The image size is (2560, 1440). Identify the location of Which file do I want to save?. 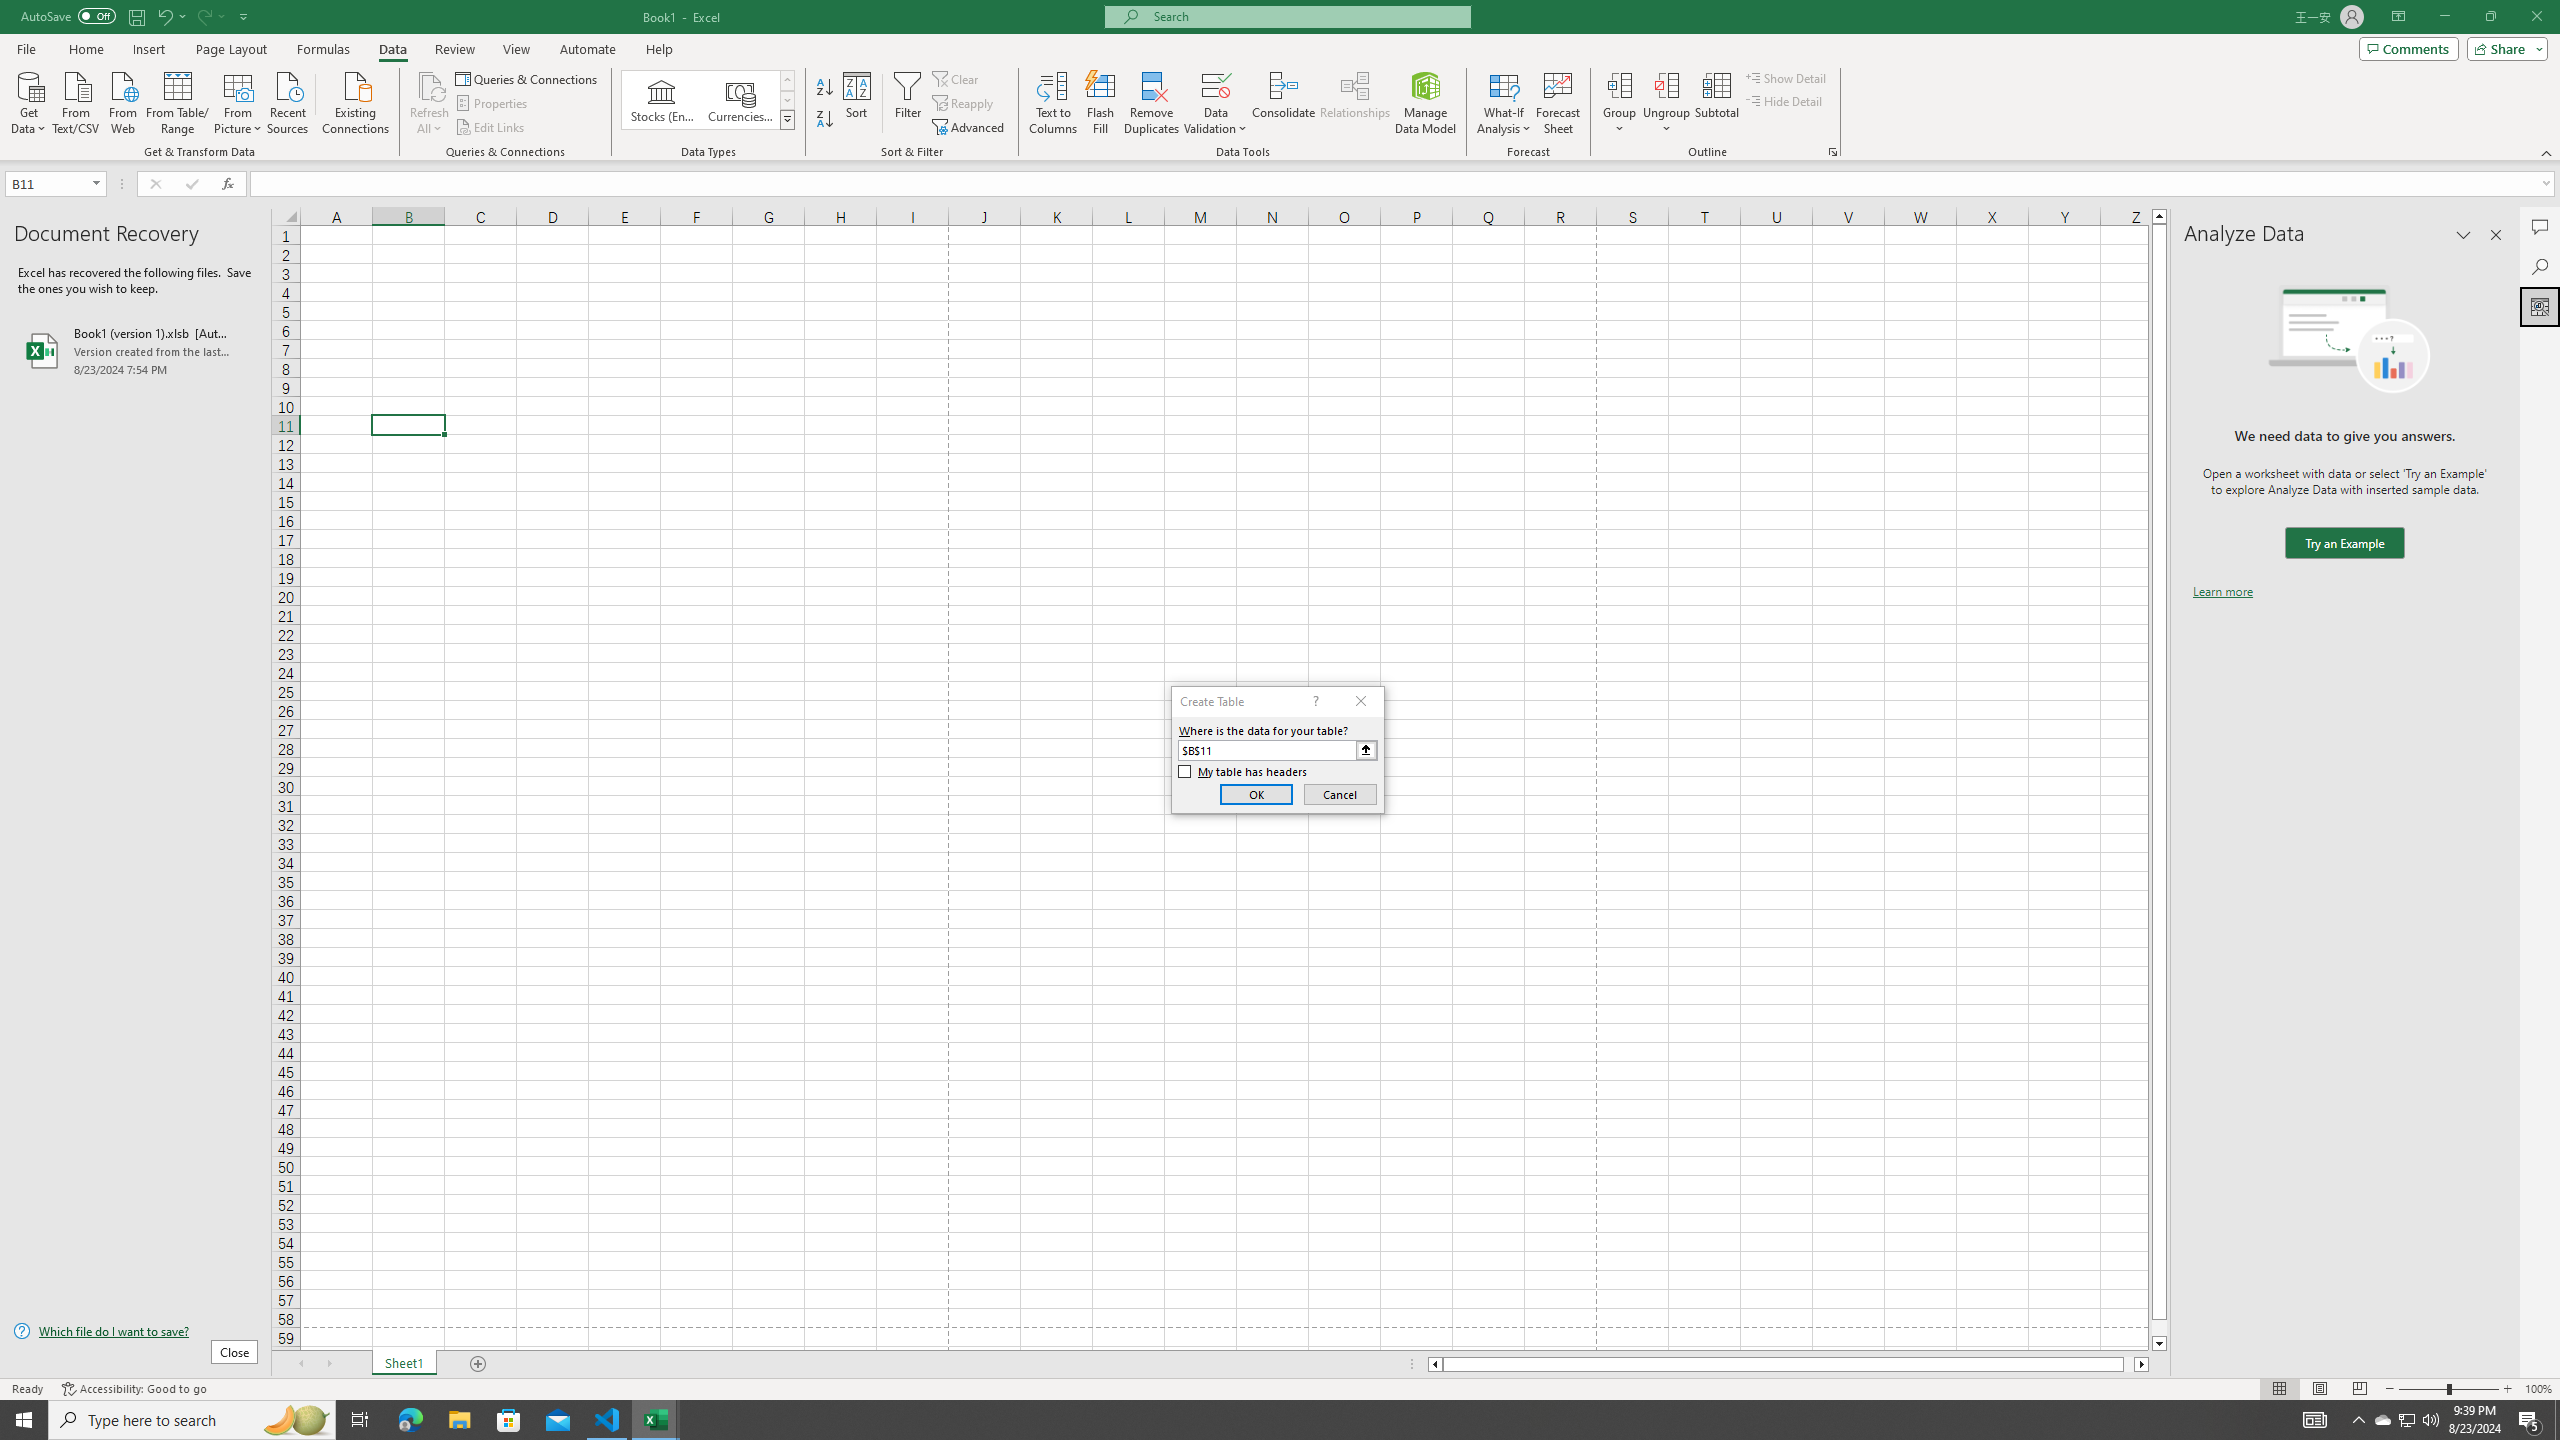
(135, 1332).